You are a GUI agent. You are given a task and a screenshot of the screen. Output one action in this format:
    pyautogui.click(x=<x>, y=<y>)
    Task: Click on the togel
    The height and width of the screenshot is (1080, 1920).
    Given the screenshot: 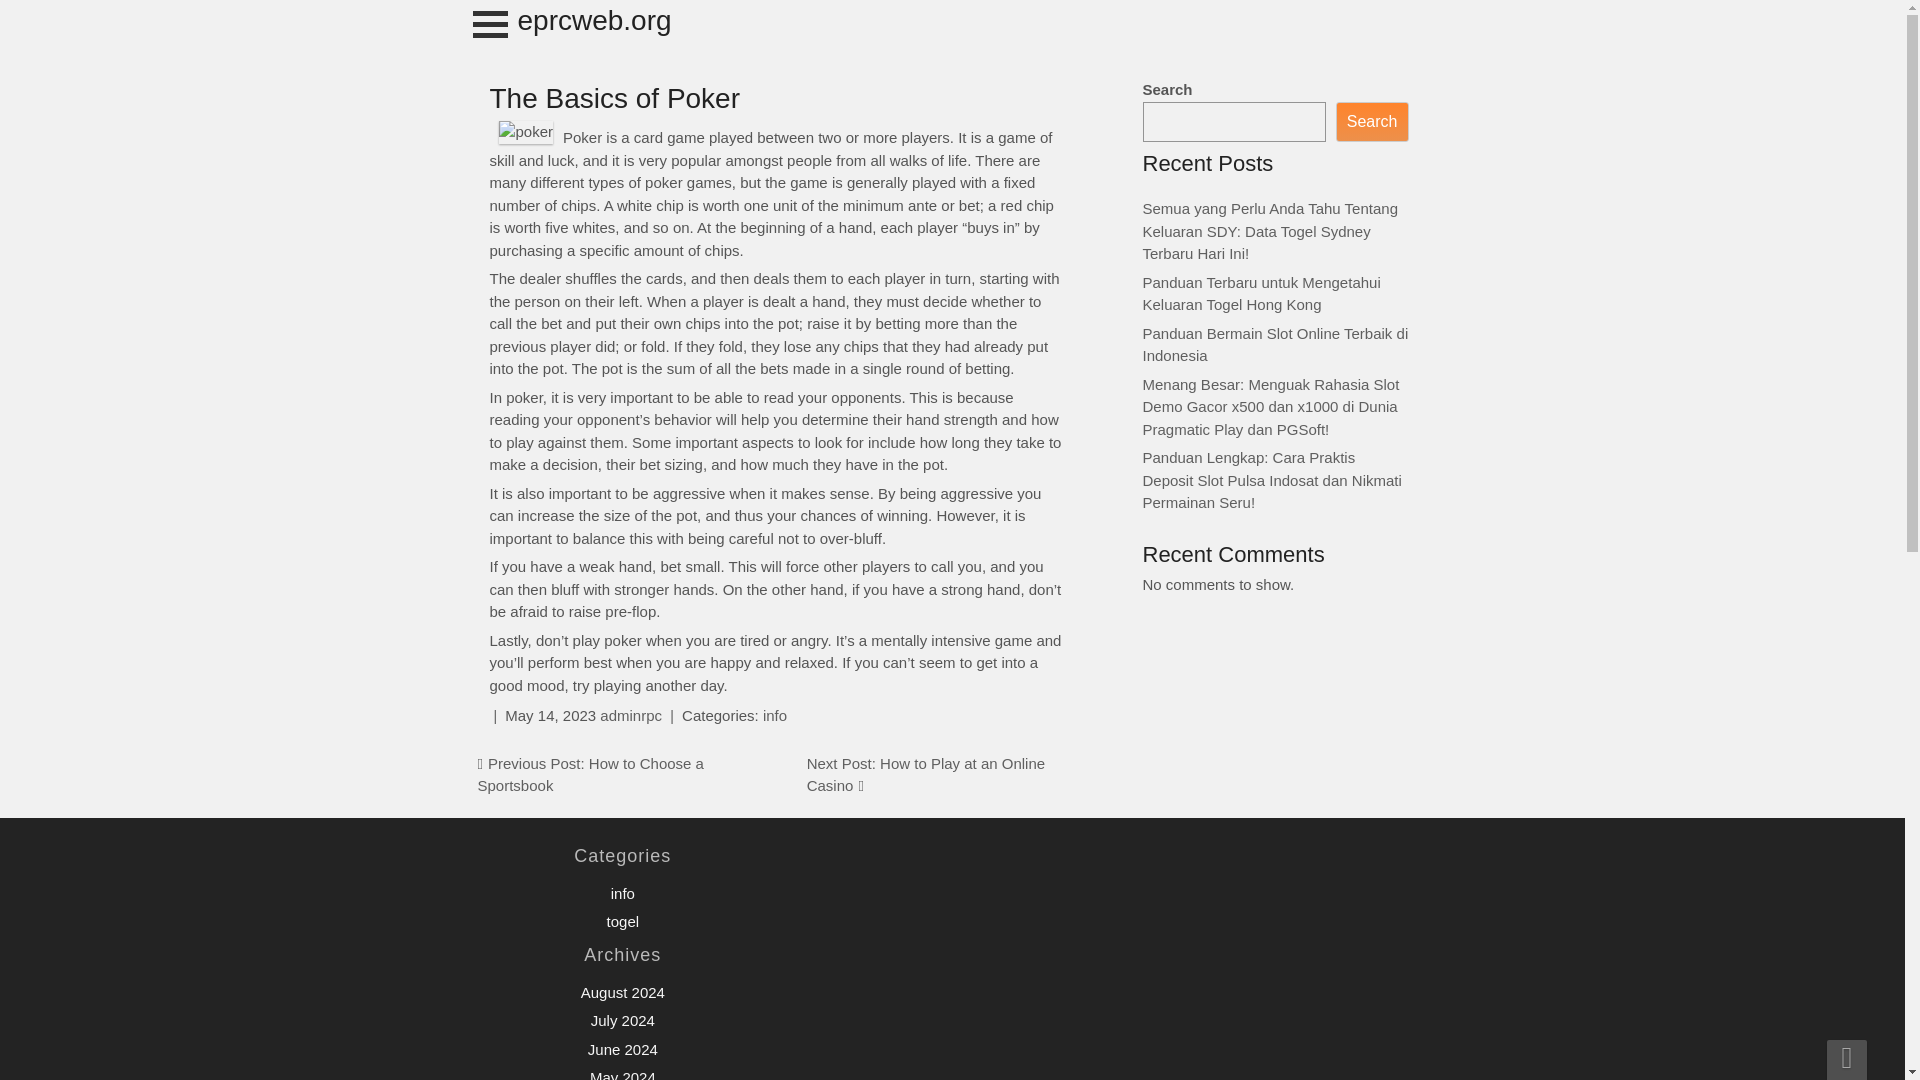 What is the action you would take?
    pyautogui.click(x=622, y=920)
    